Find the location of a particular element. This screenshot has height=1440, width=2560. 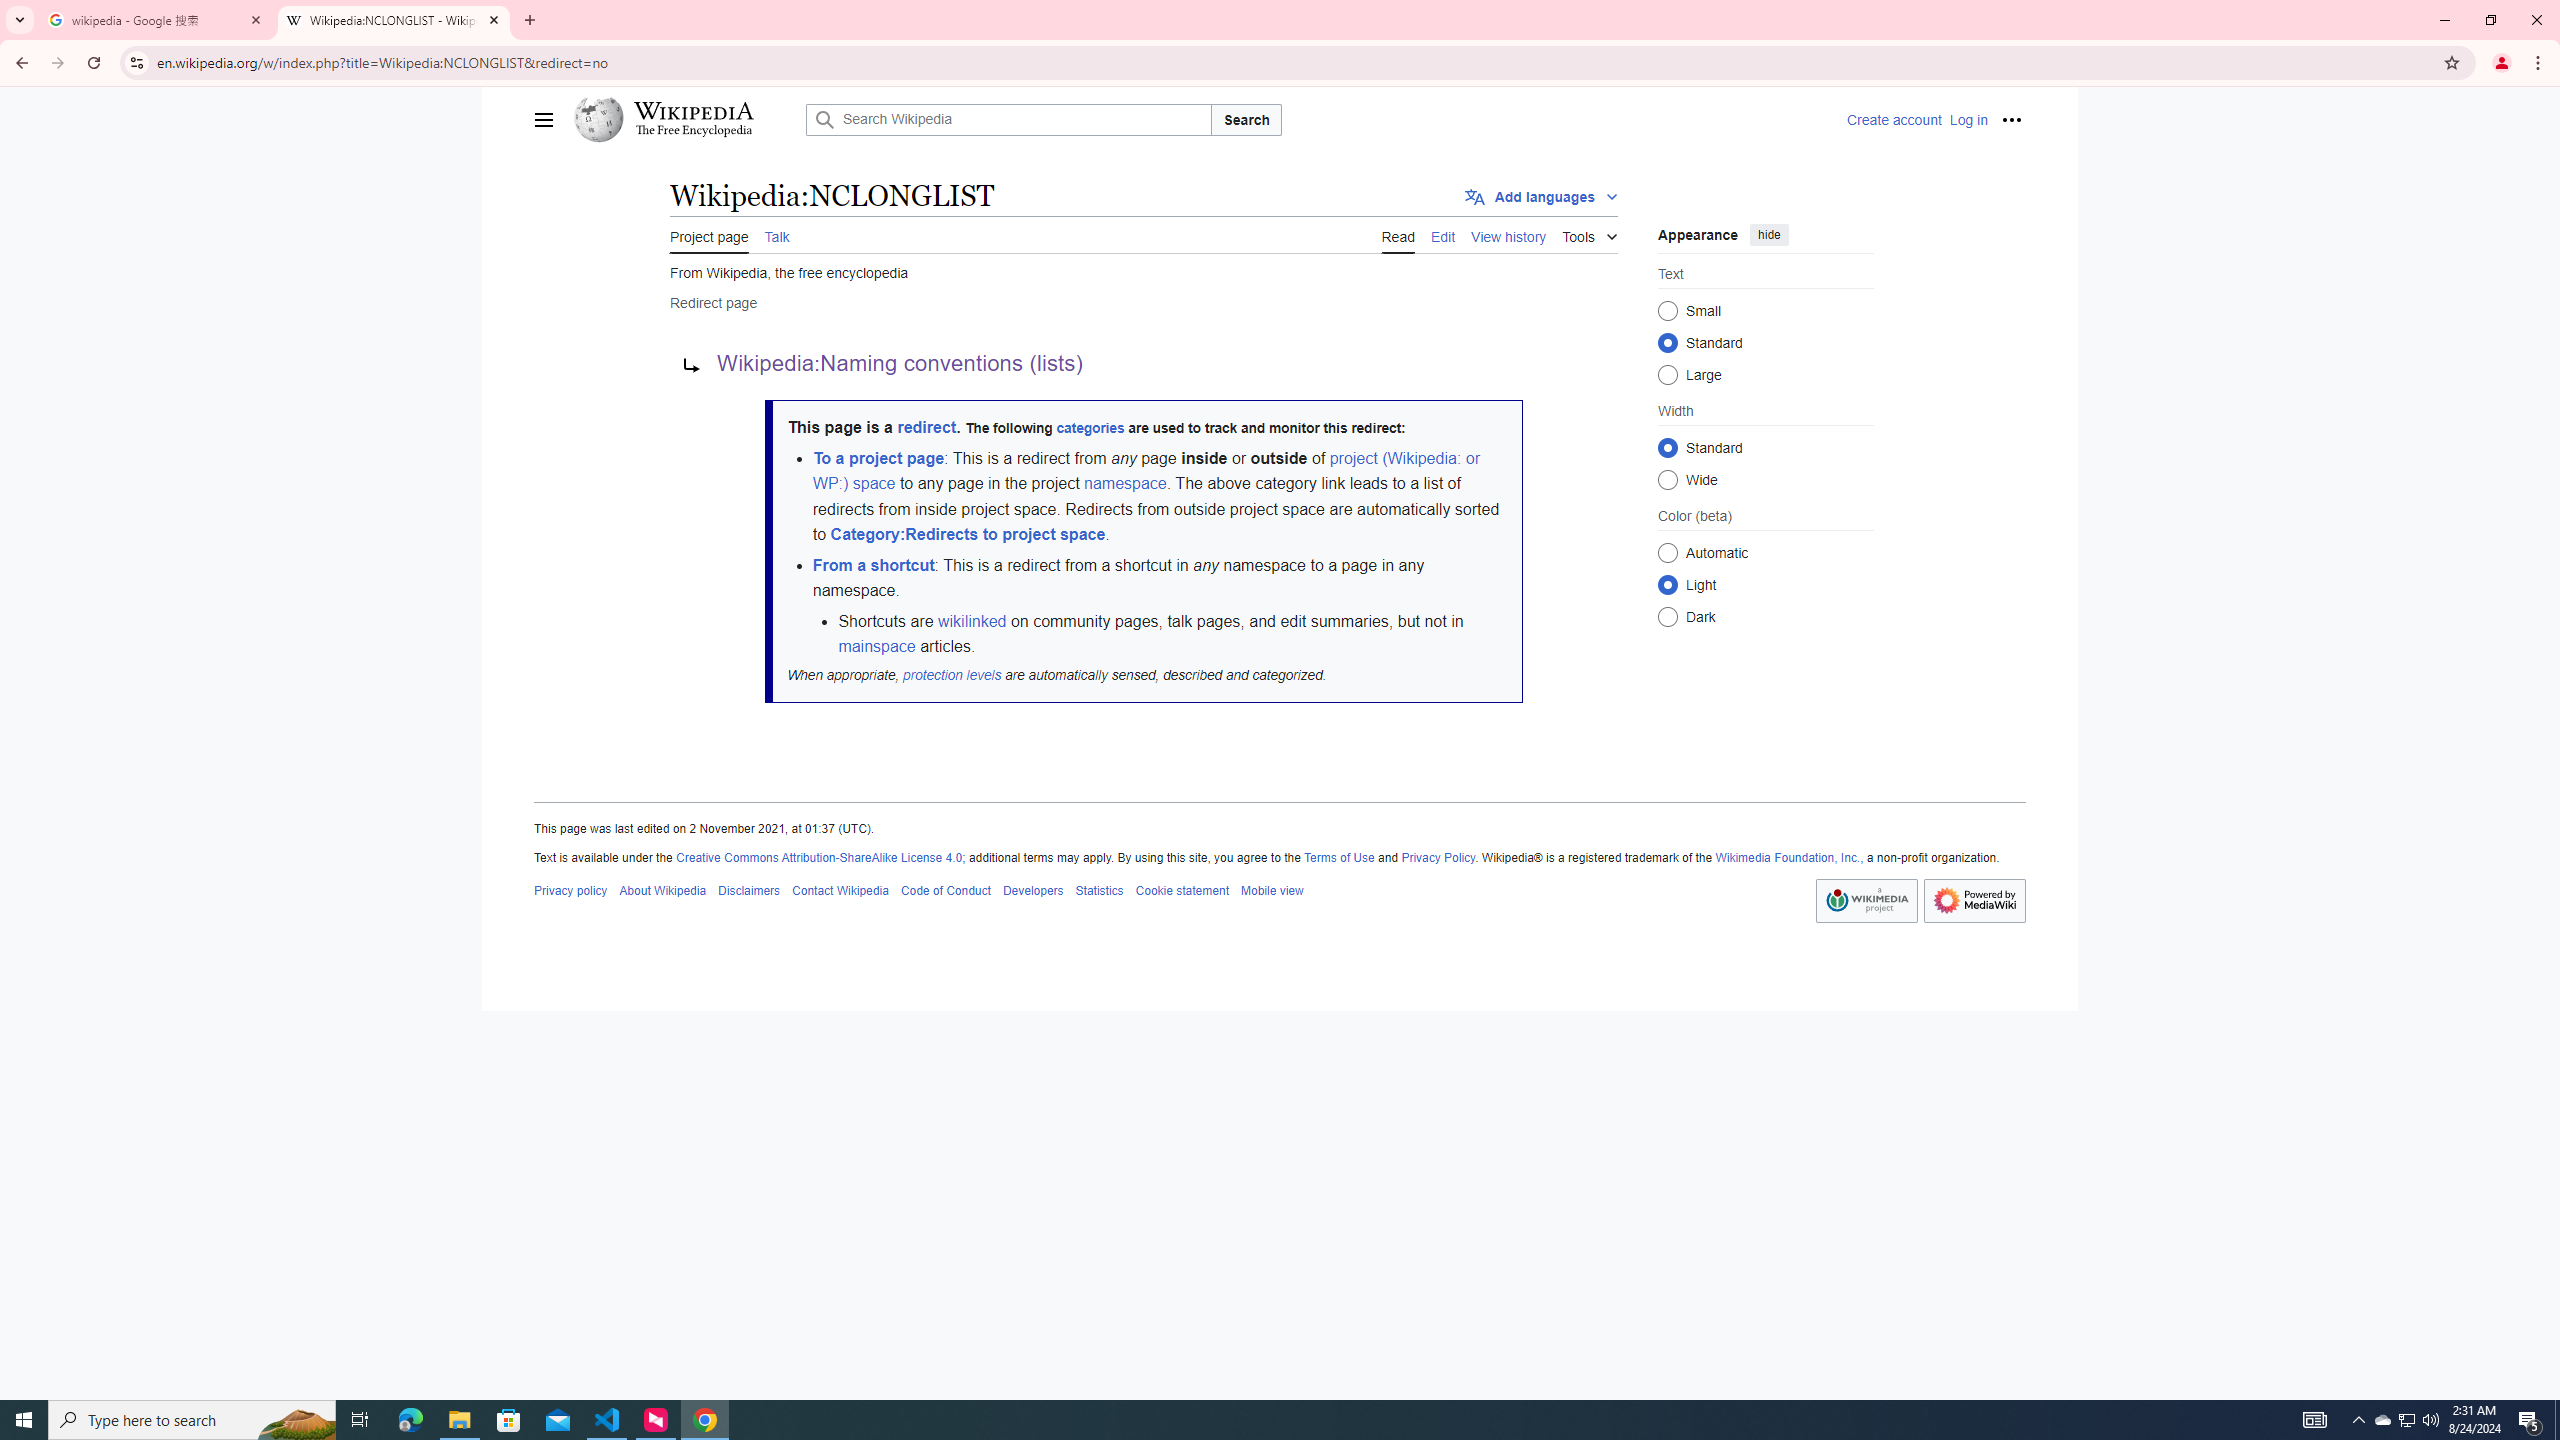

Forward is located at coordinates (57, 63).